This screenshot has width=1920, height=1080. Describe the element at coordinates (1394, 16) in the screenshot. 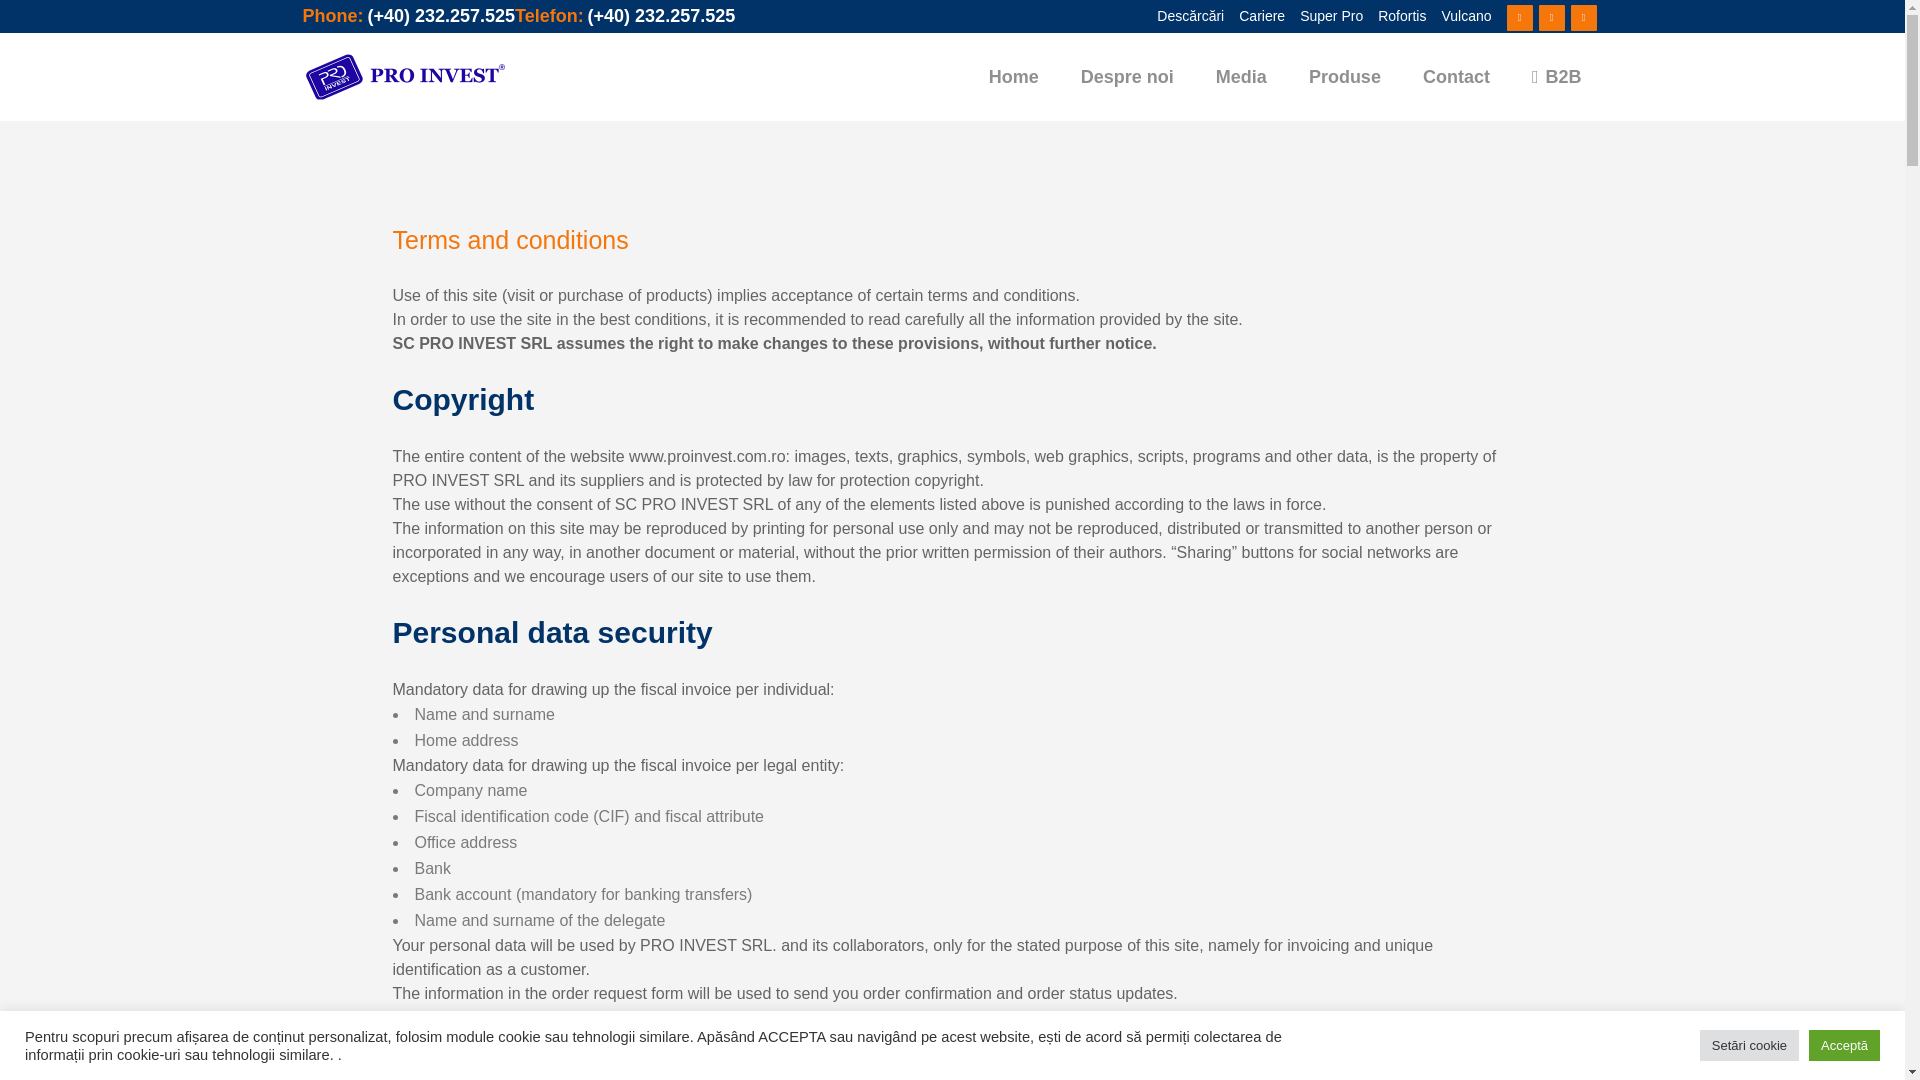

I see `Rofortis` at that location.